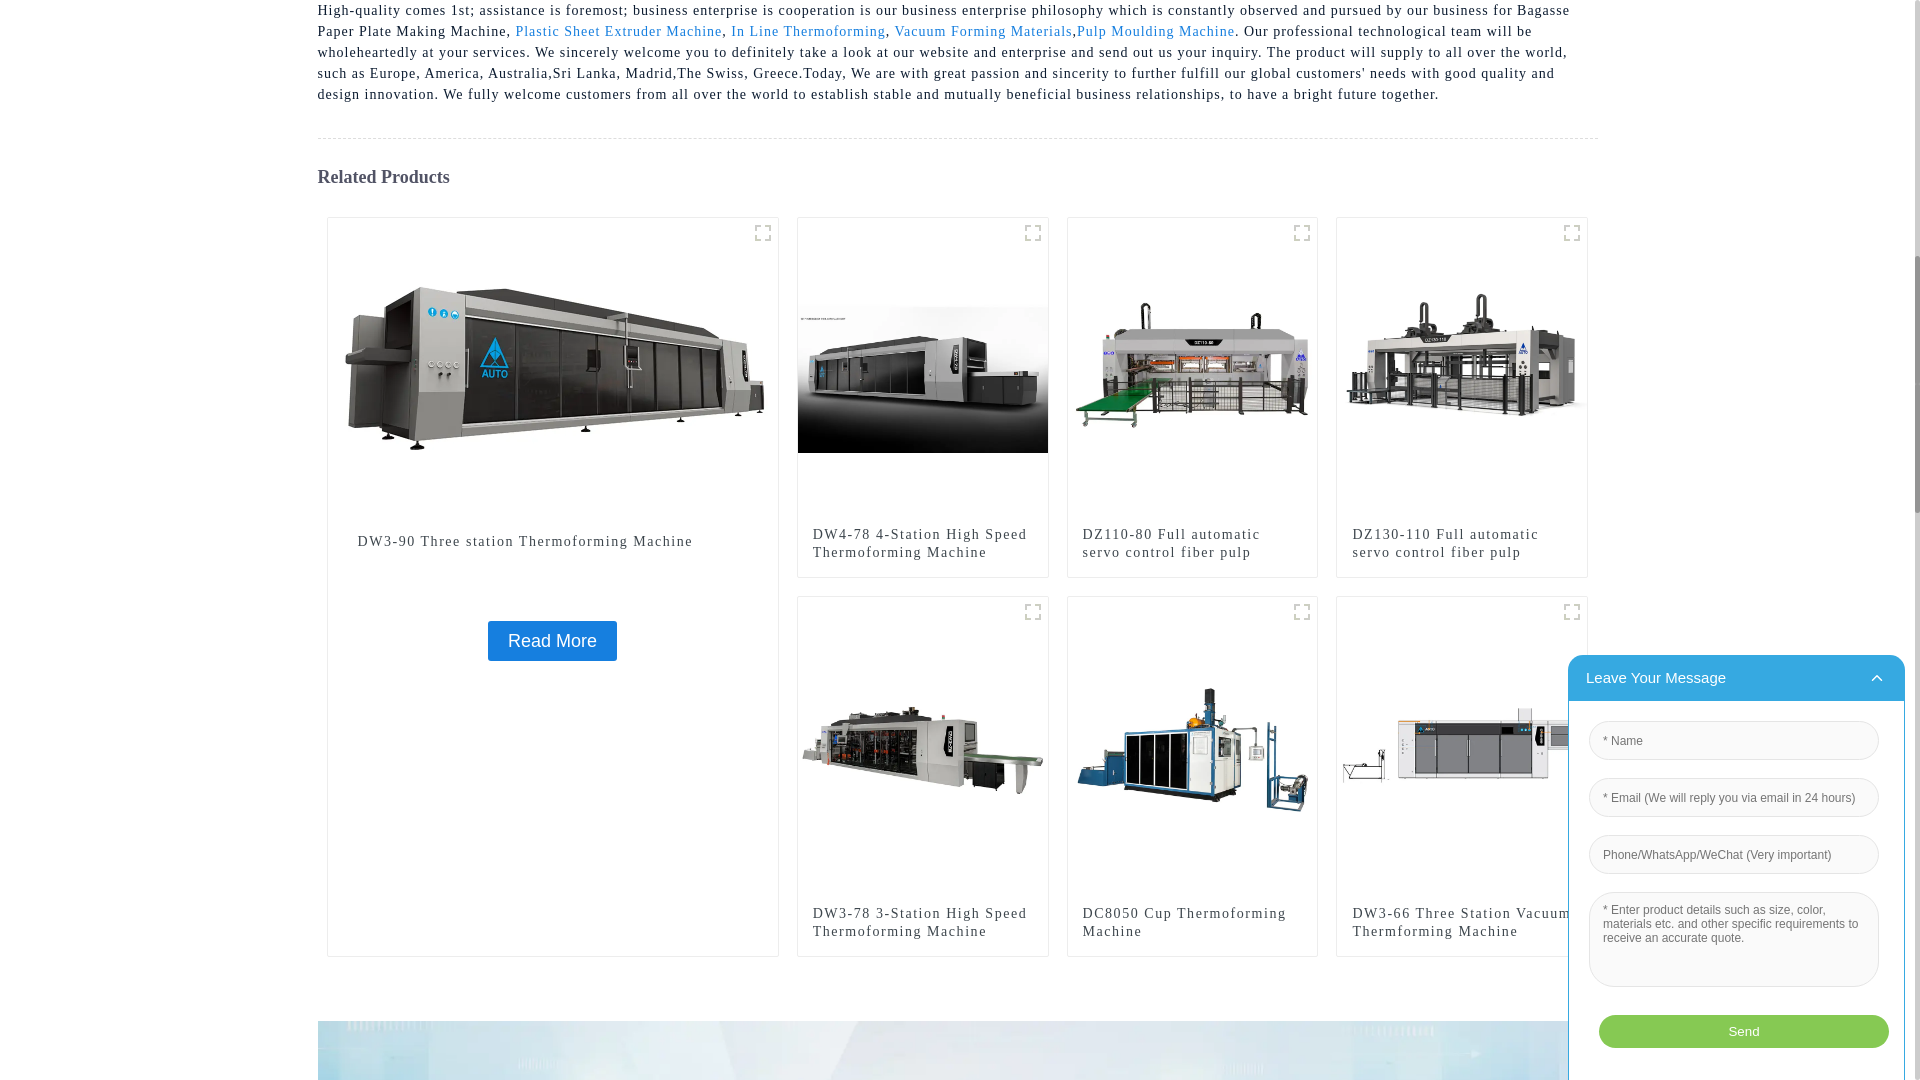  I want to click on Vacuum Forming Materials, so click(984, 30).